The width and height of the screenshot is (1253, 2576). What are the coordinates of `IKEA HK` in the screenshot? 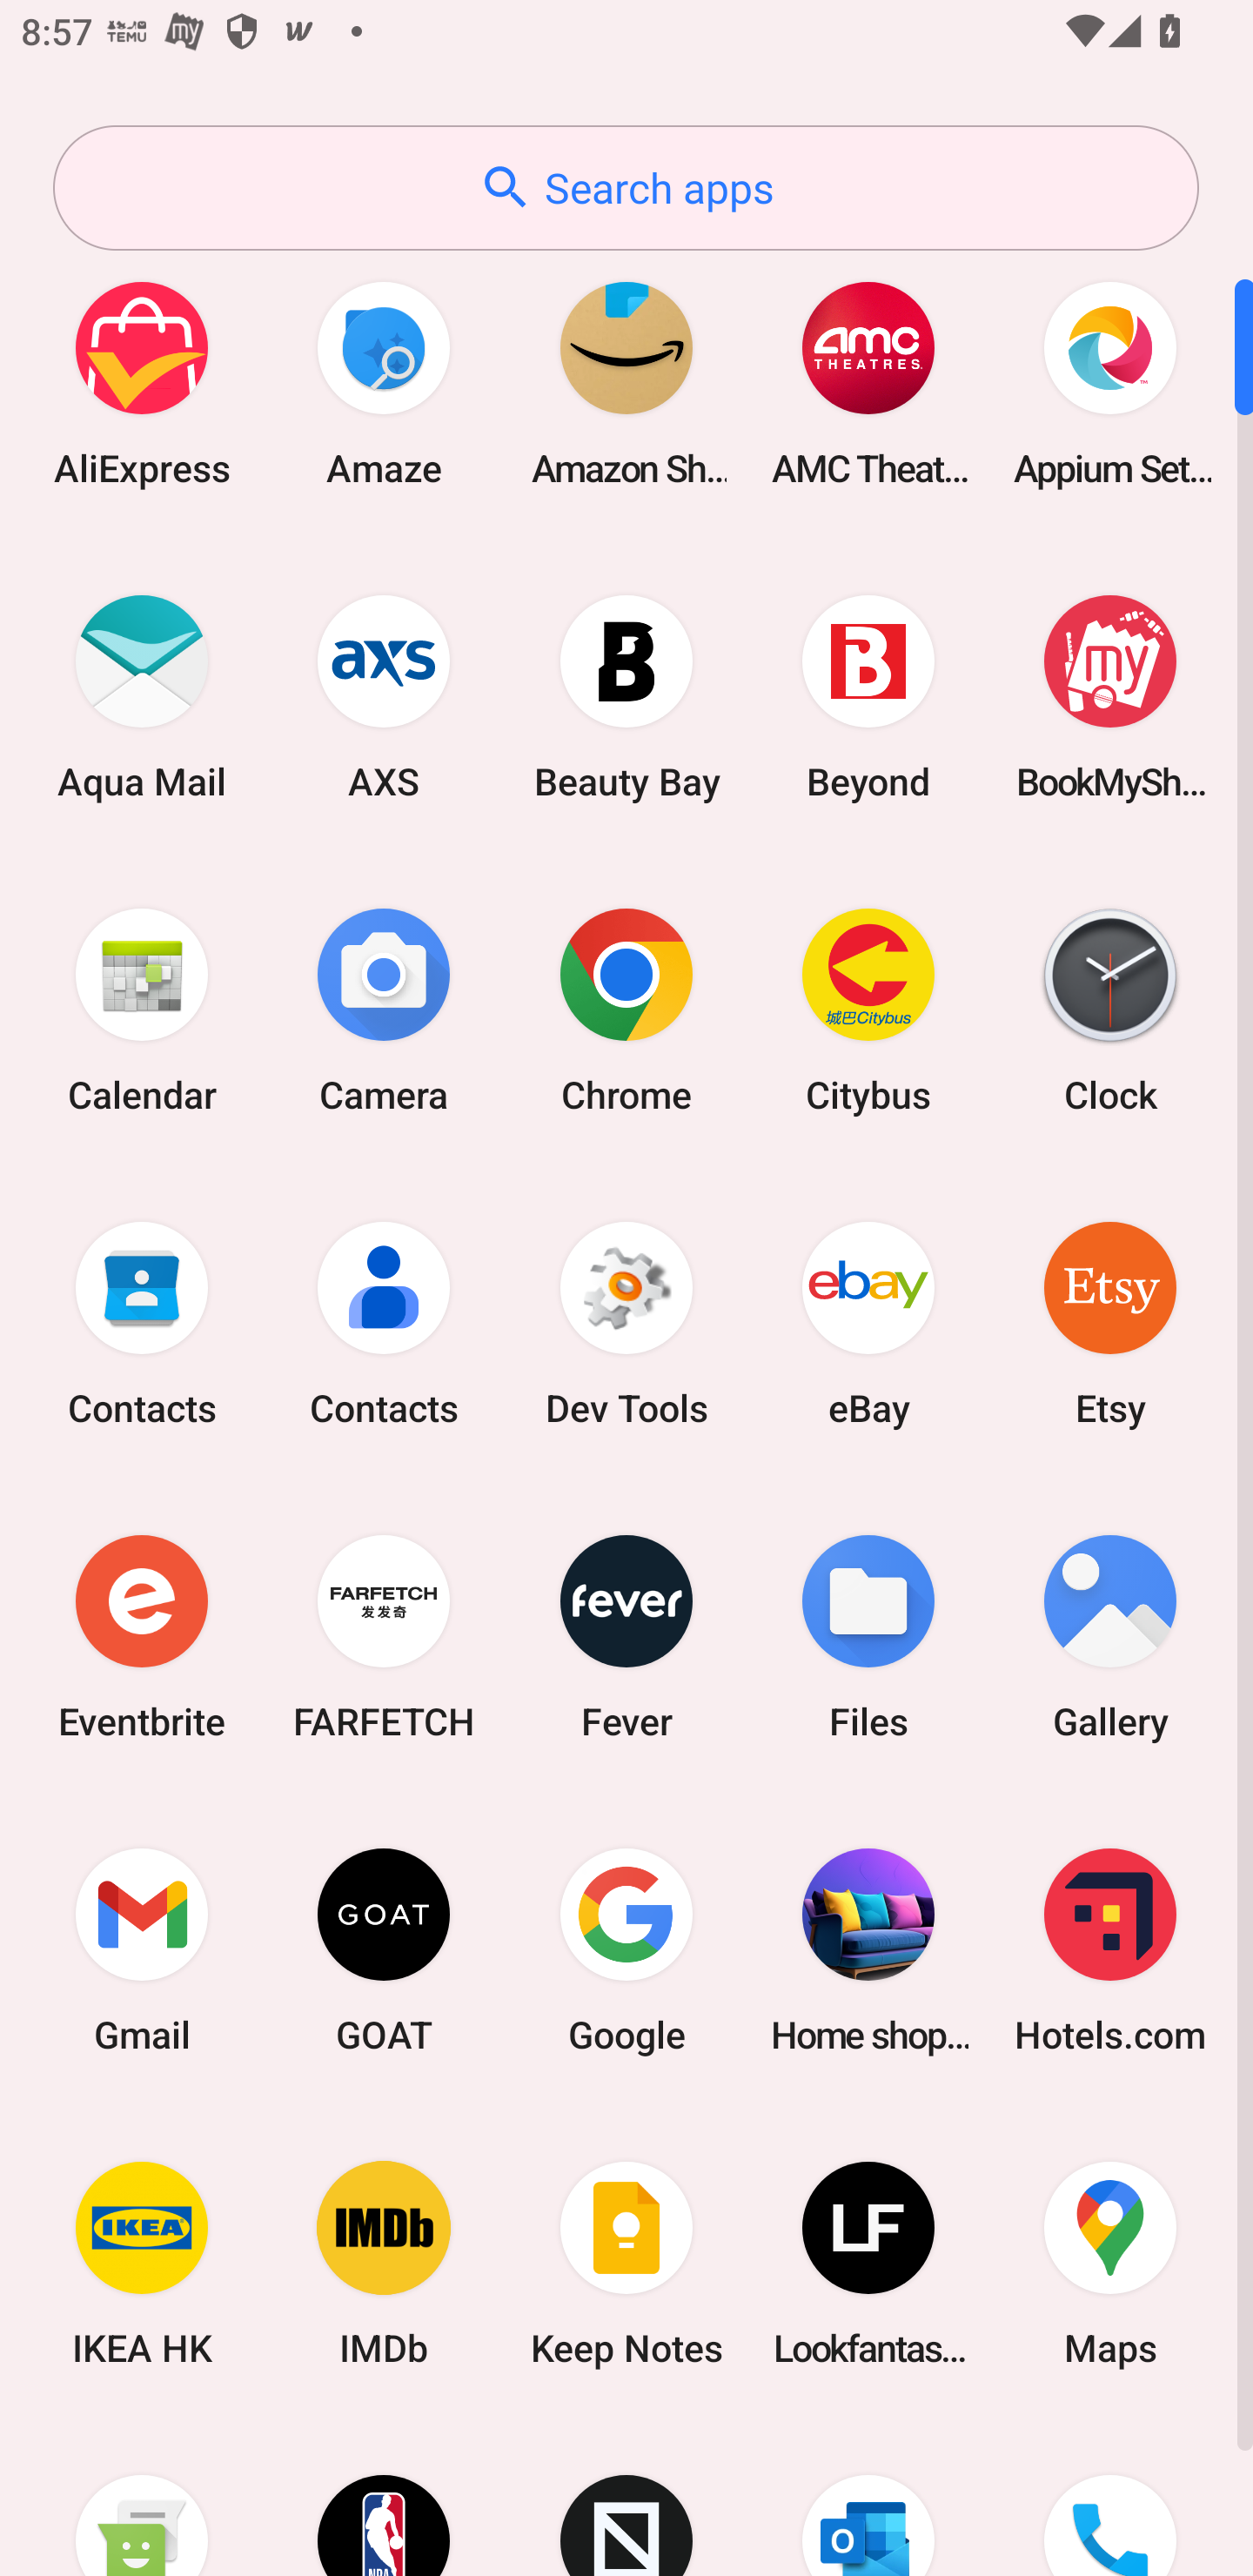 It's located at (142, 2264).